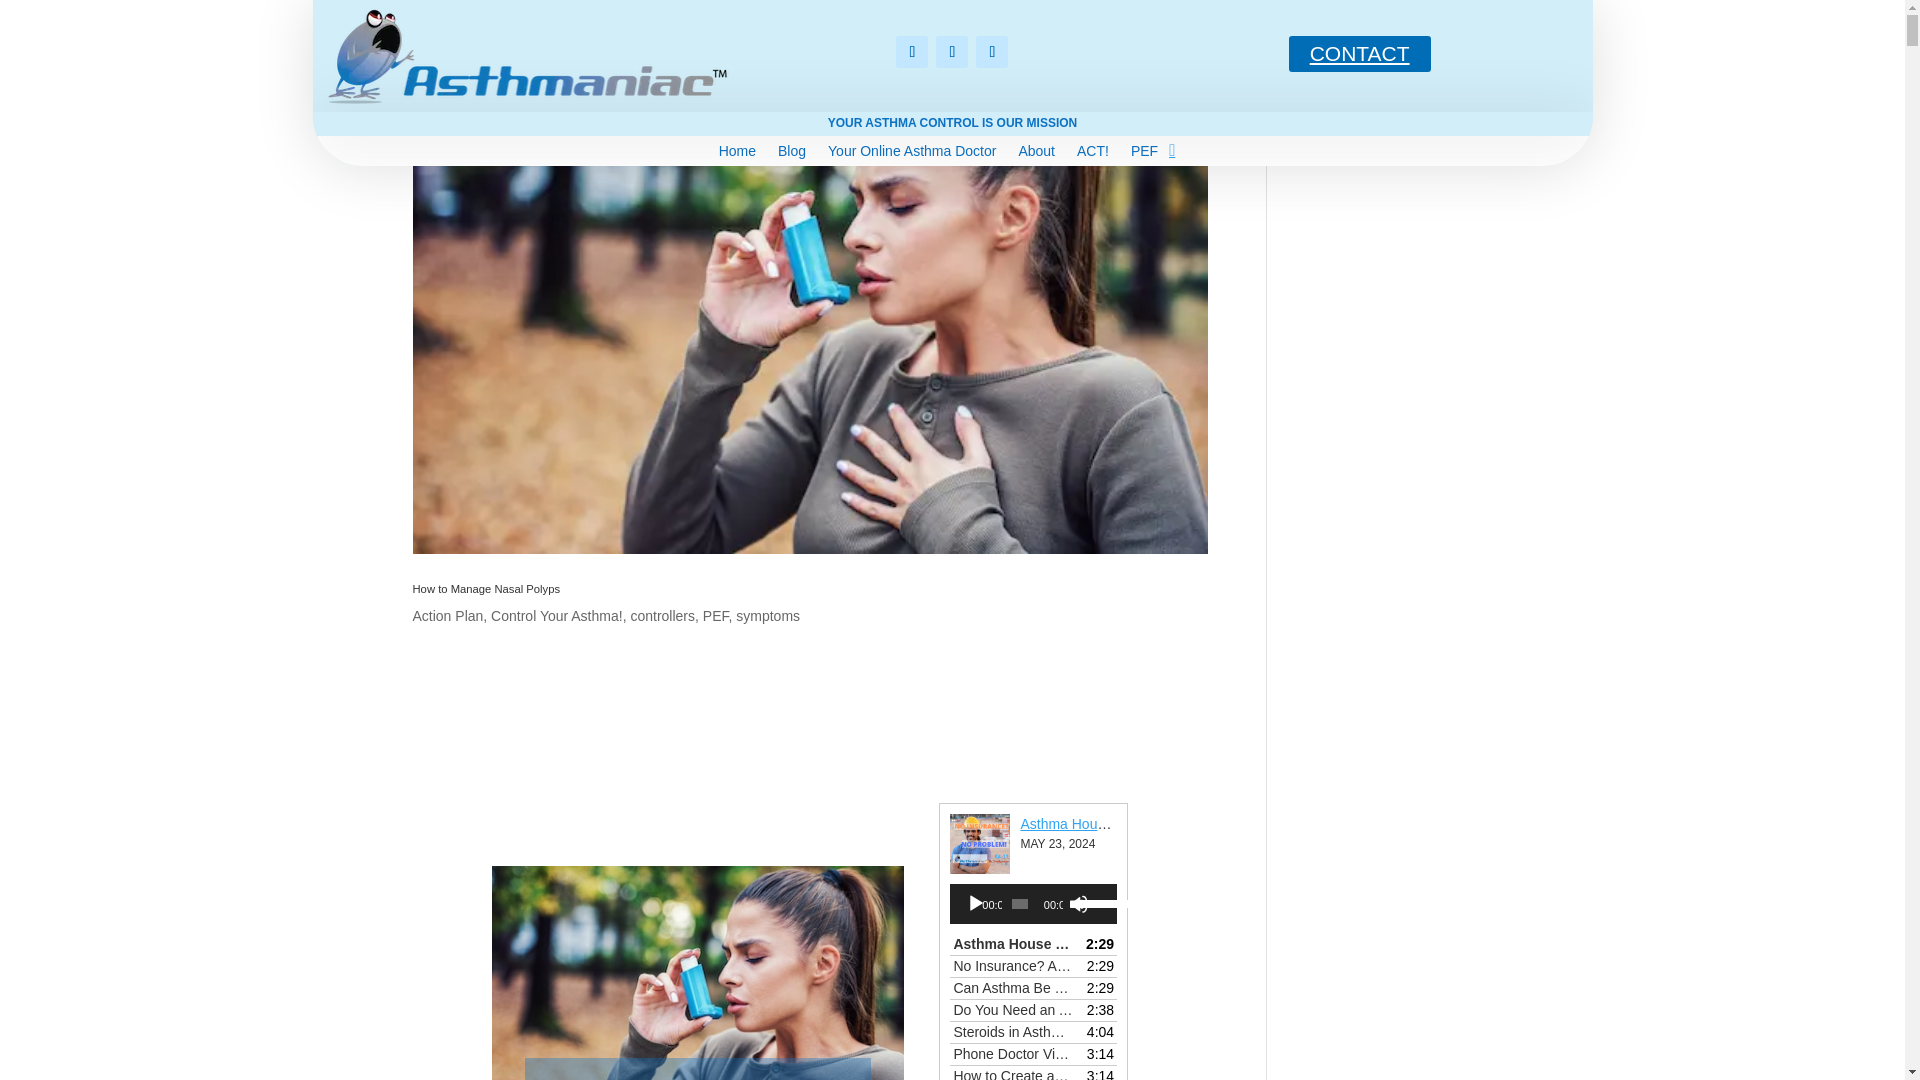 Image resolution: width=1920 pixels, height=1080 pixels. I want to click on symptoms, so click(768, 616).